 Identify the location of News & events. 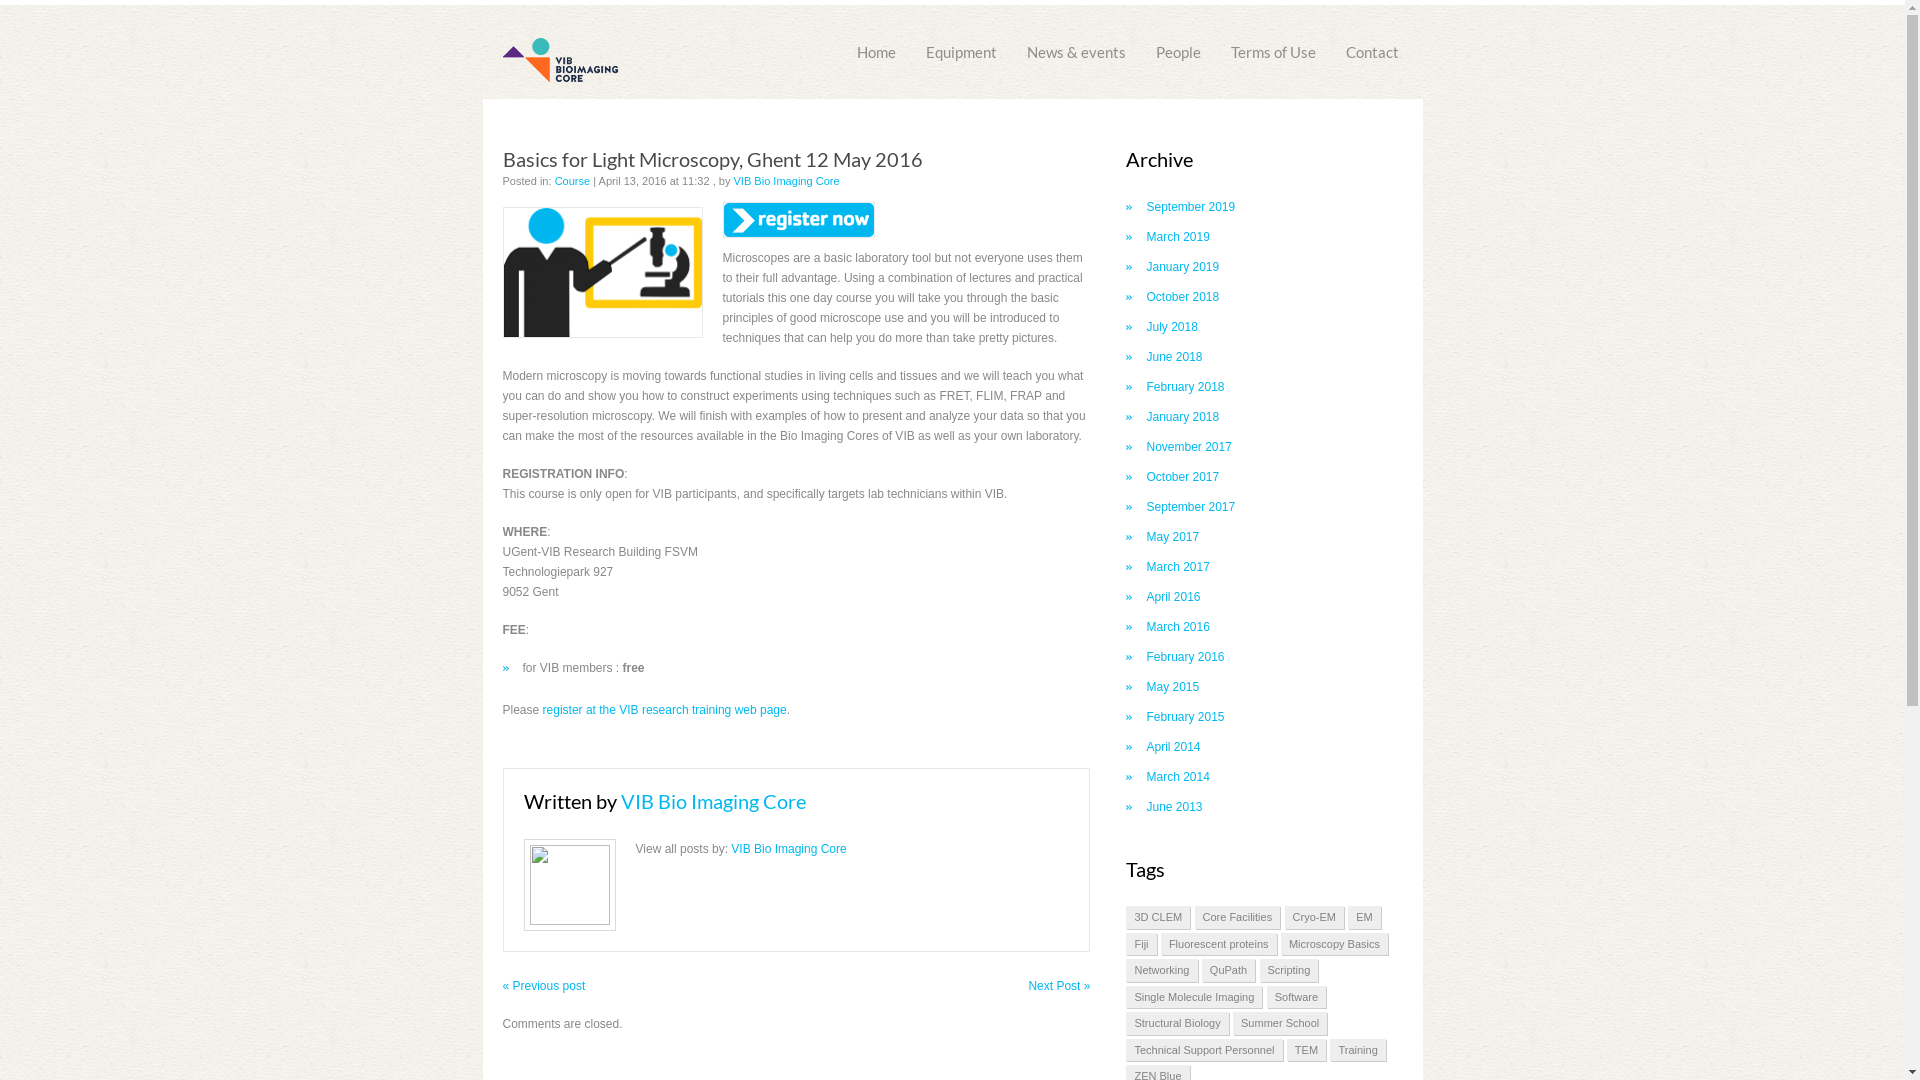
(1076, 44).